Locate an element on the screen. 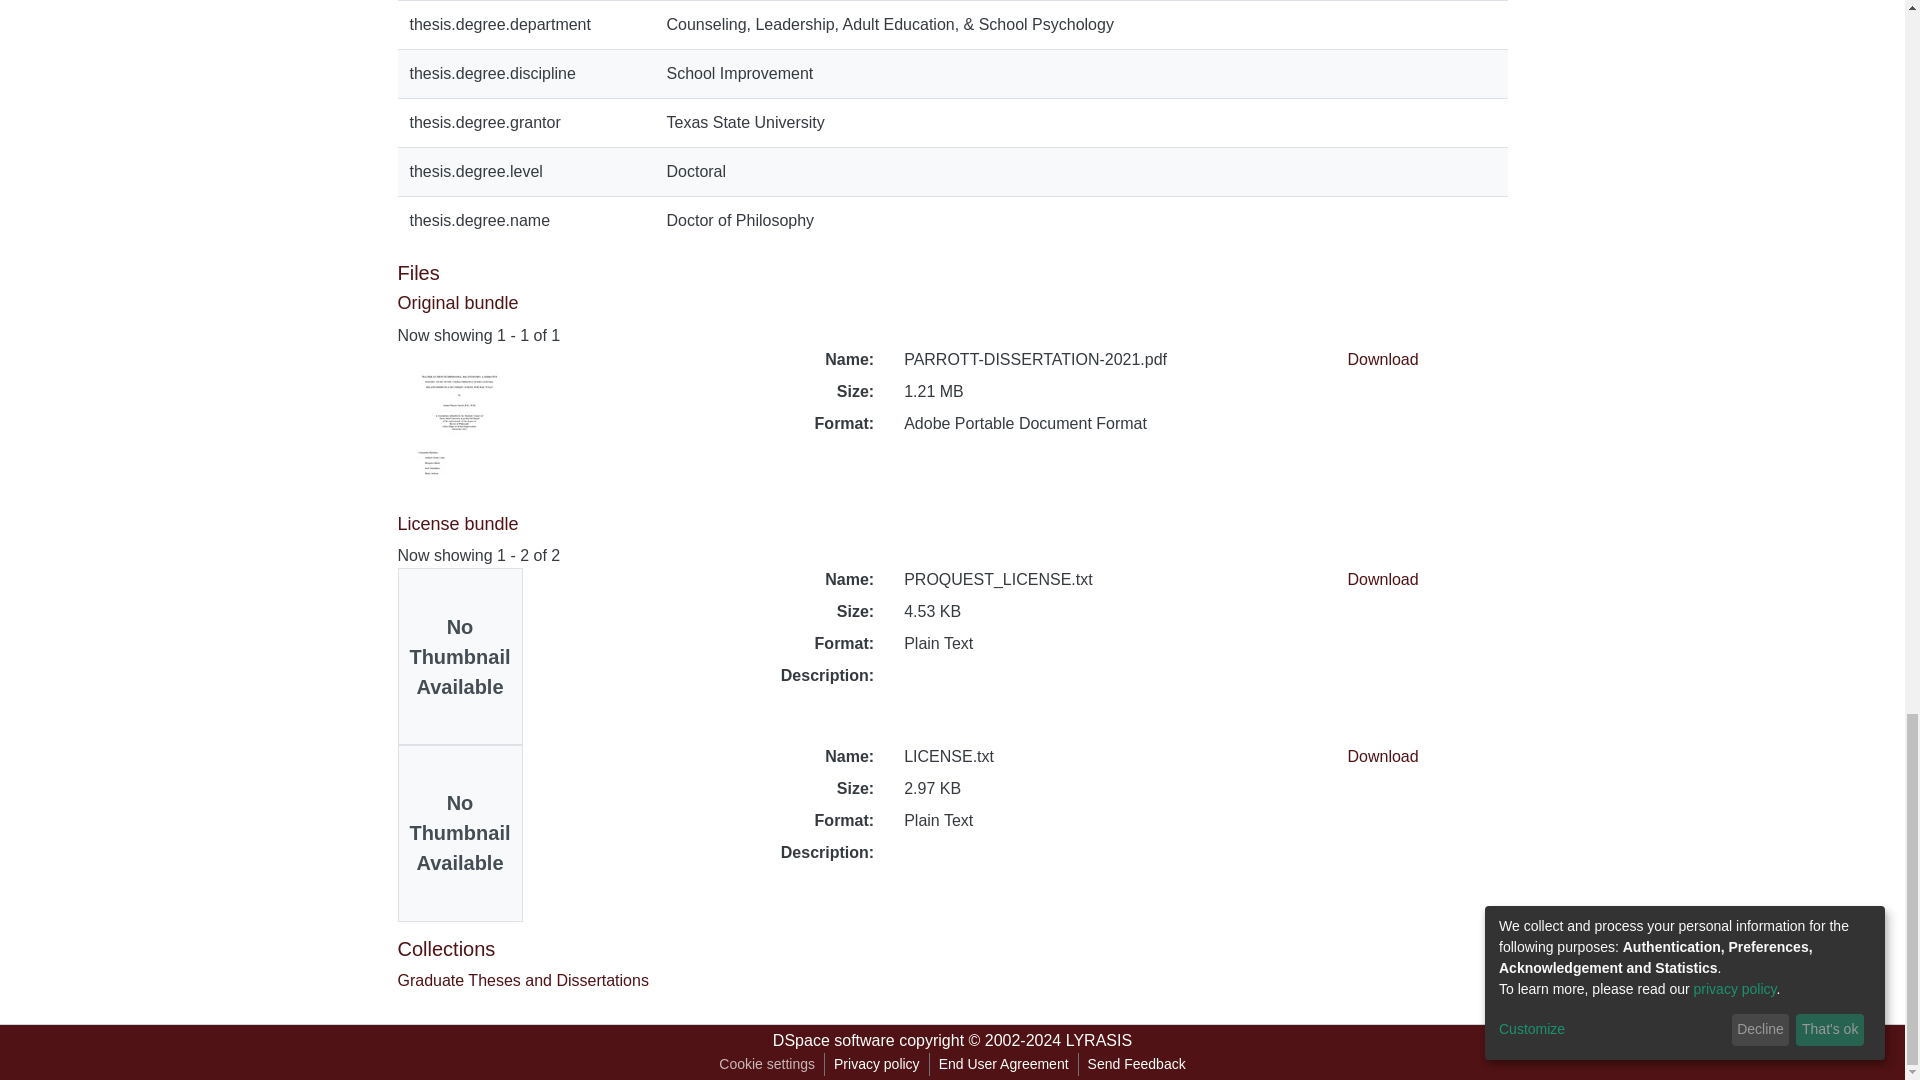  Privacy policy is located at coordinates (877, 1064).